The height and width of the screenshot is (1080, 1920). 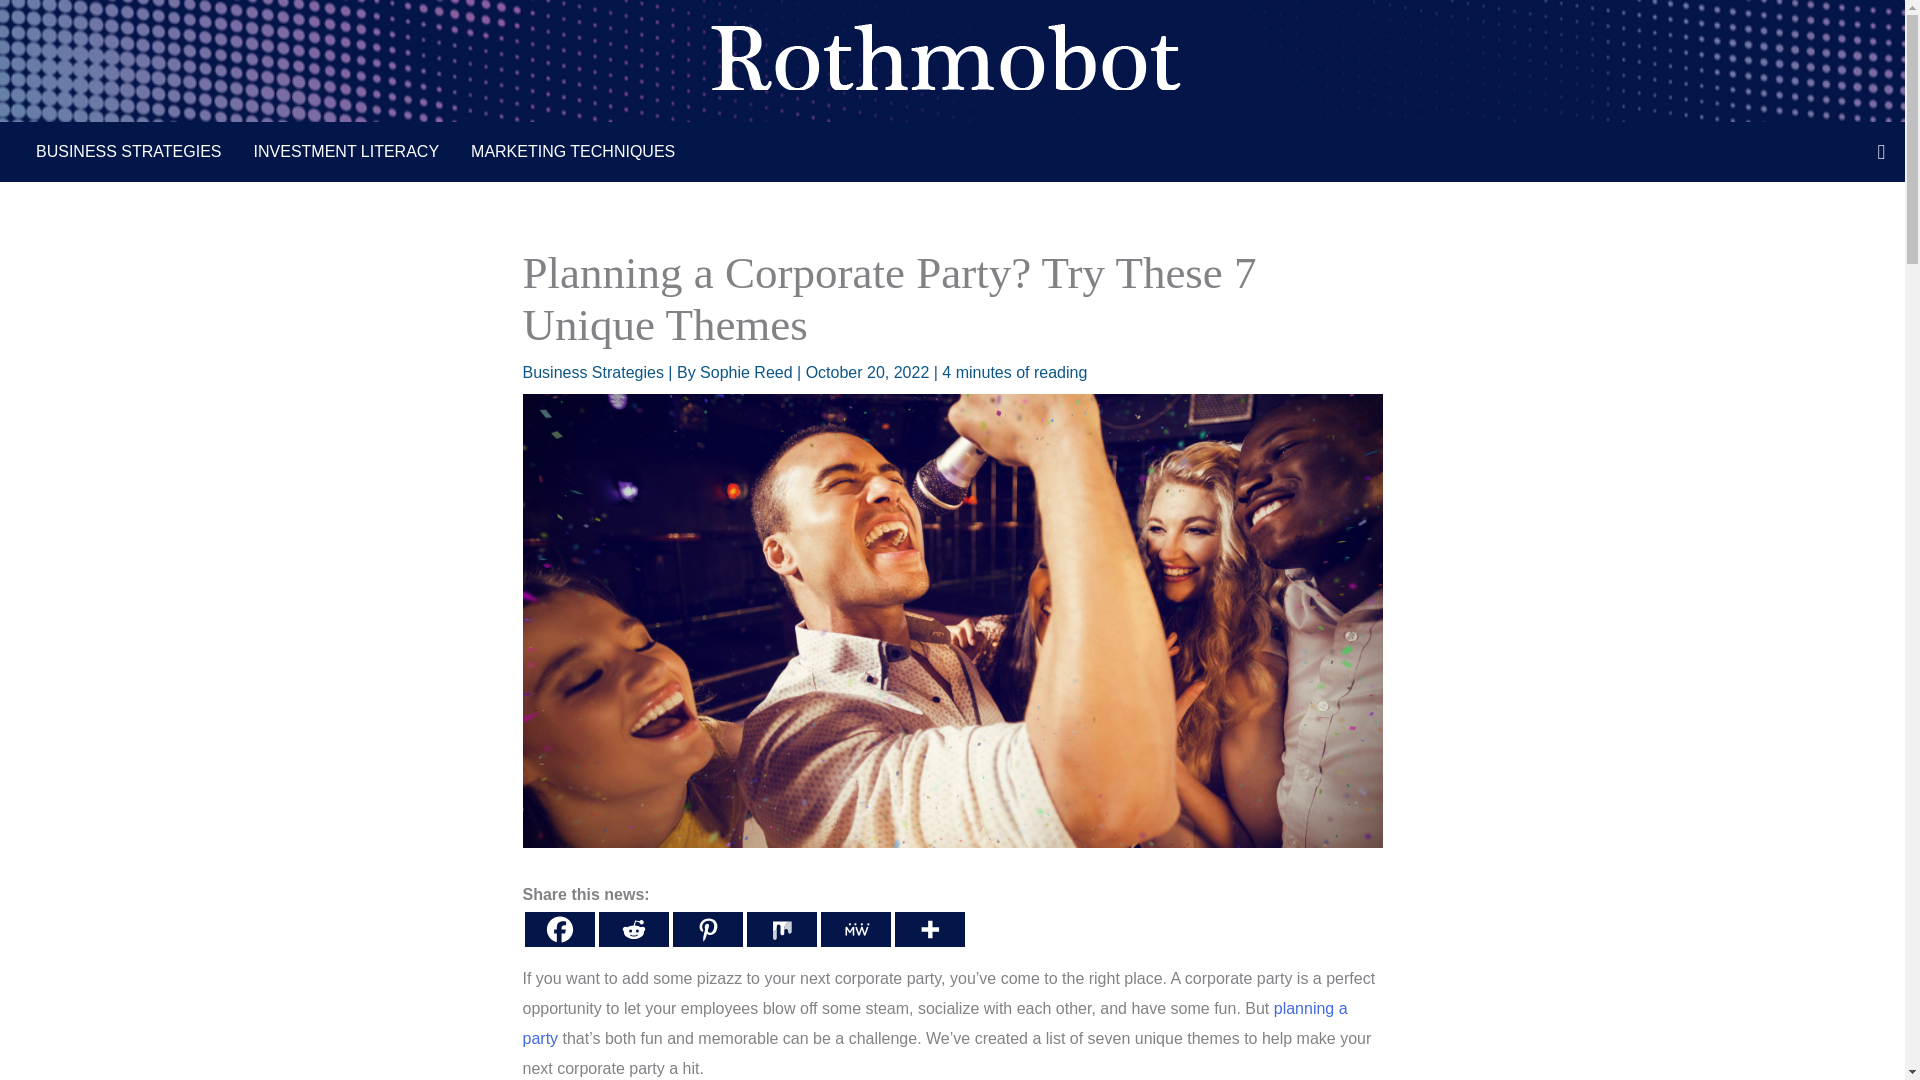 What do you see at coordinates (928, 929) in the screenshot?
I see `More` at bounding box center [928, 929].